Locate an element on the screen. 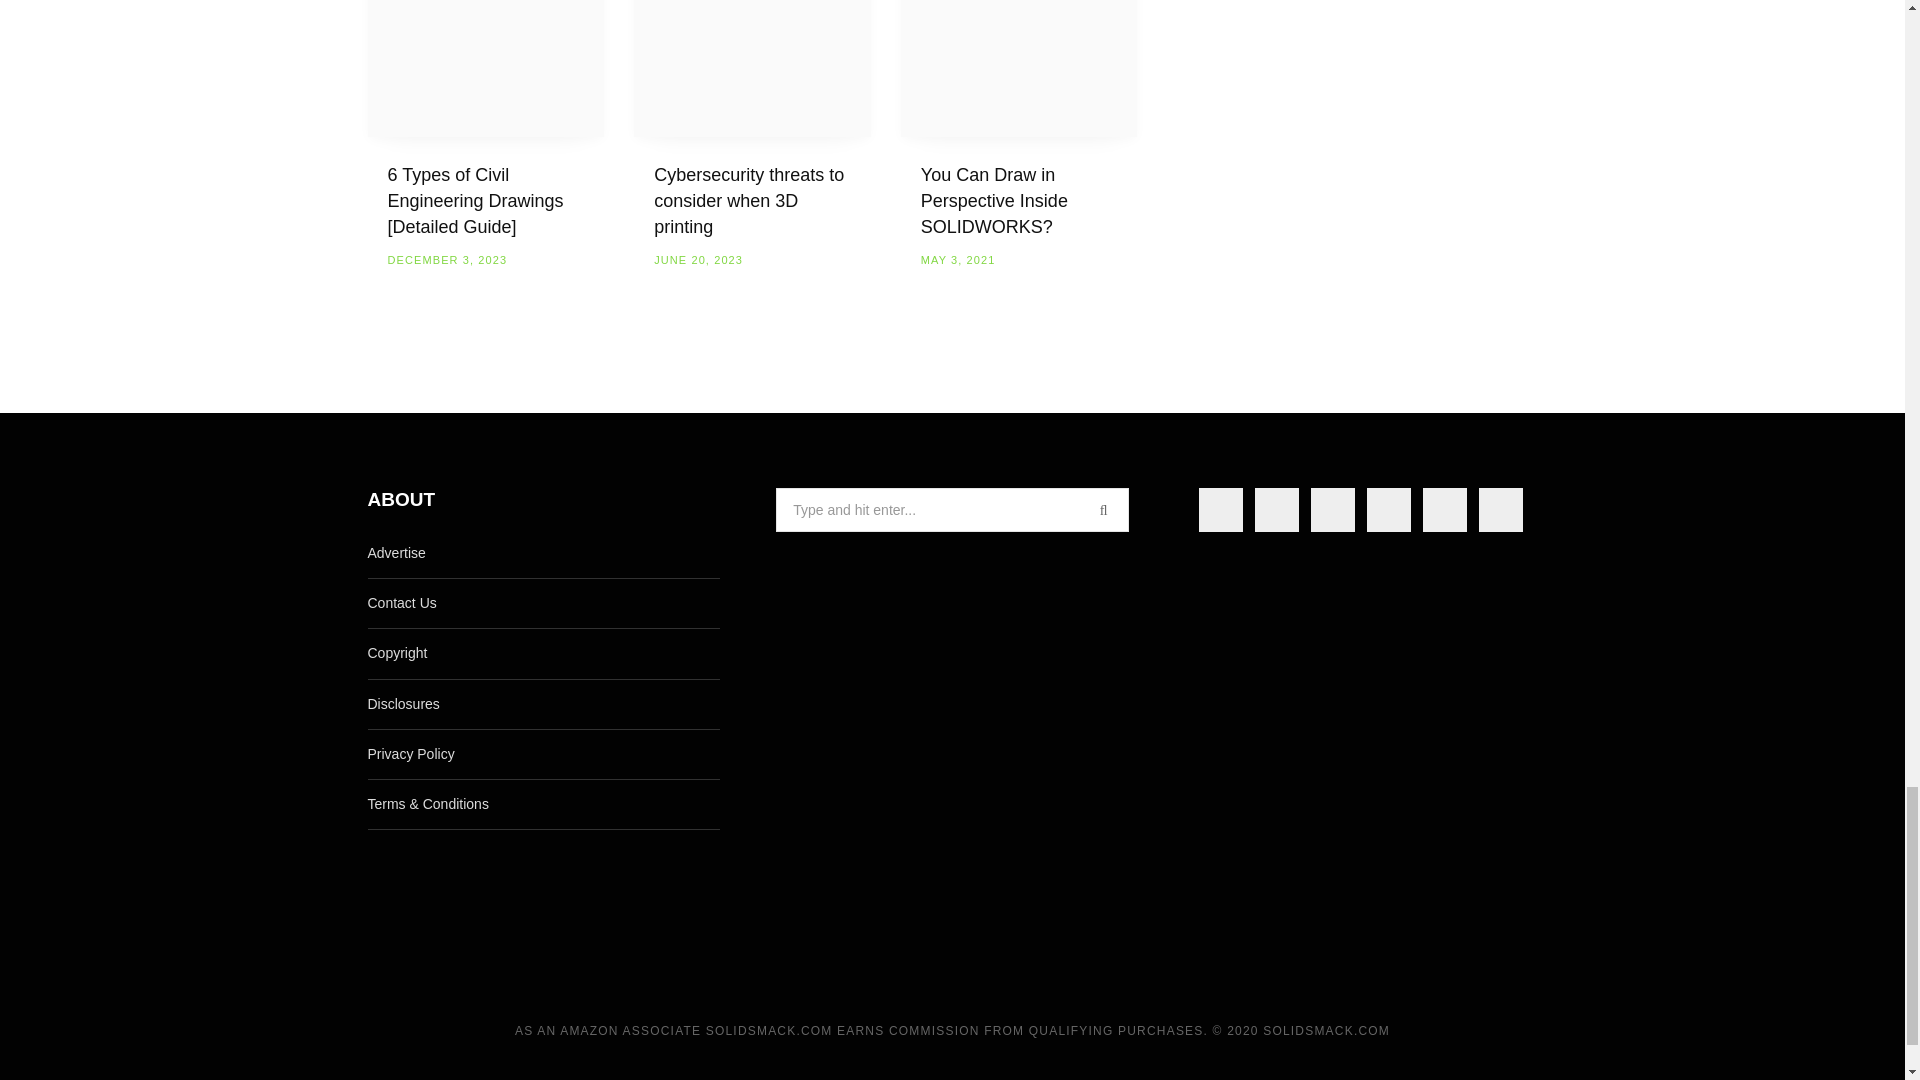 Image resolution: width=1920 pixels, height=1080 pixels. Cybersecurity threats to consider when 3D printing is located at coordinates (752, 68).